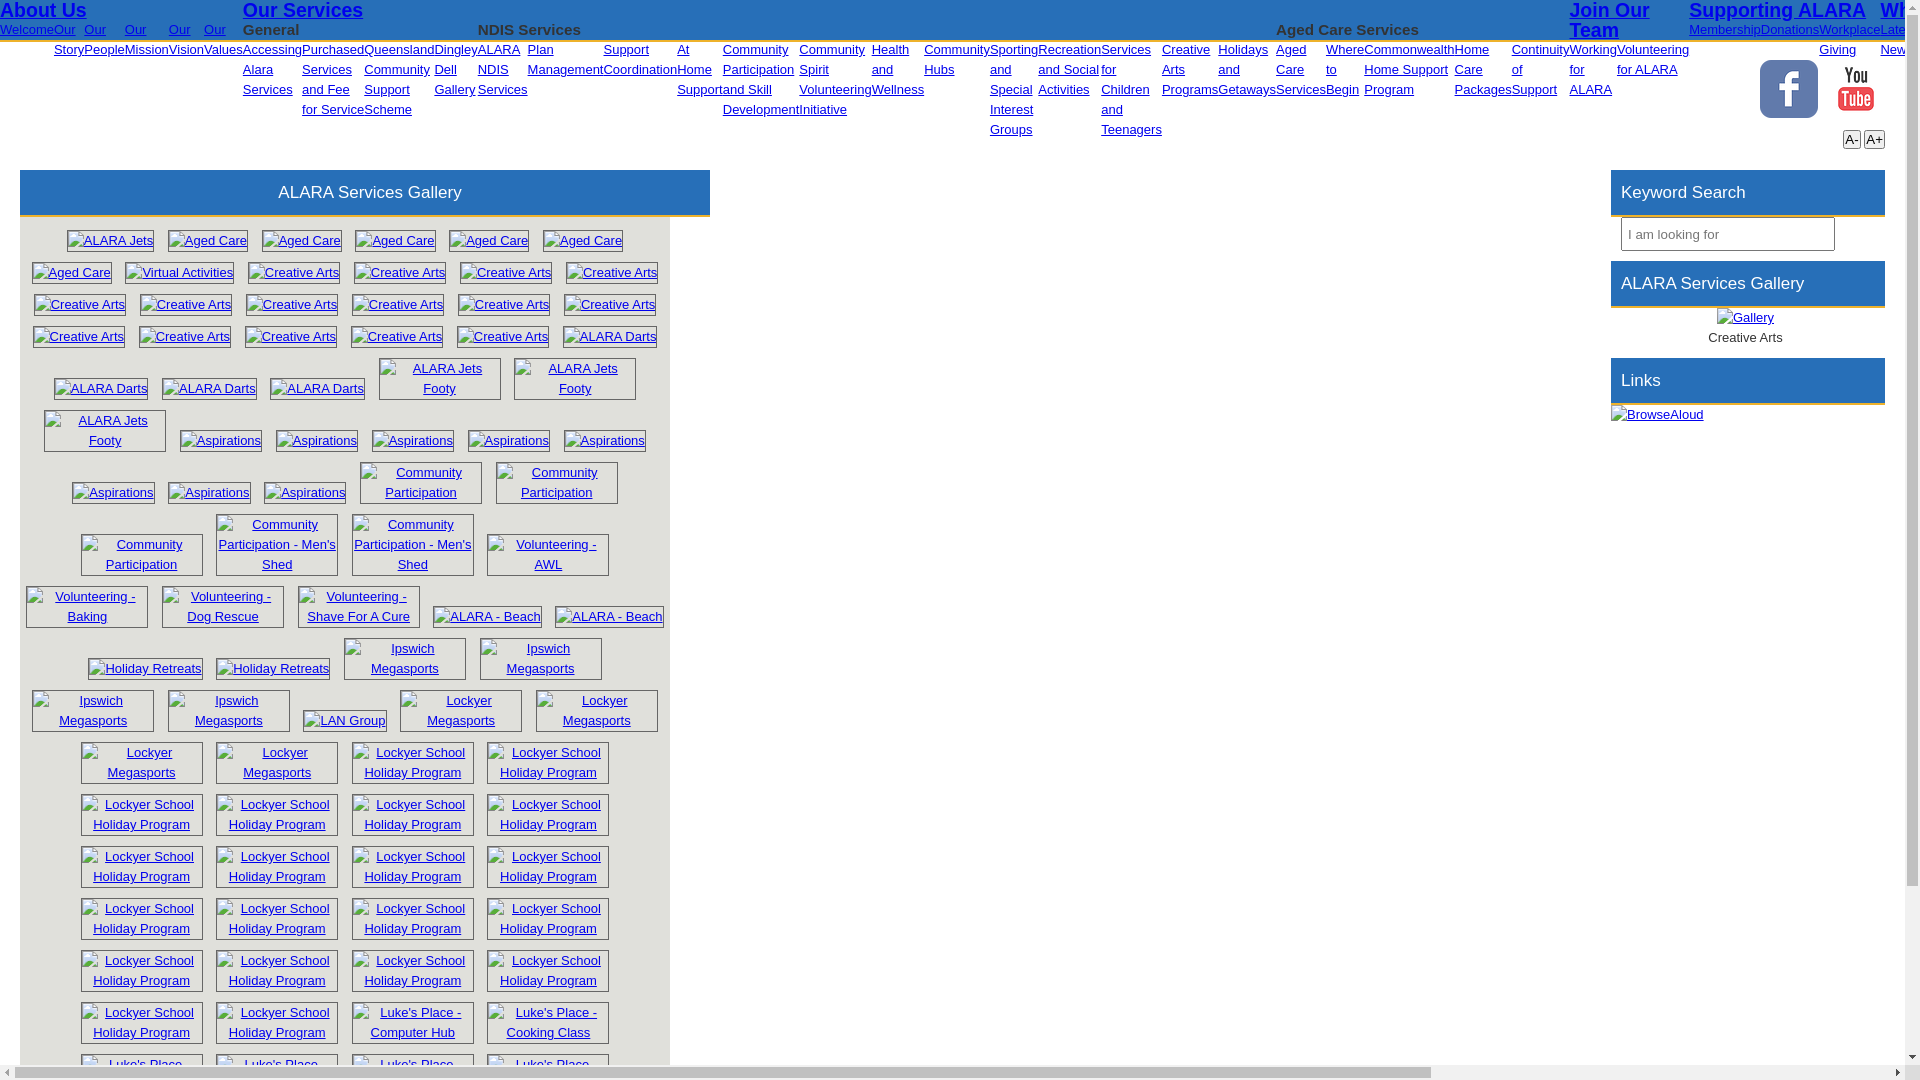  What do you see at coordinates (1070, 70) in the screenshot?
I see `Recreation and Social Activities` at bounding box center [1070, 70].